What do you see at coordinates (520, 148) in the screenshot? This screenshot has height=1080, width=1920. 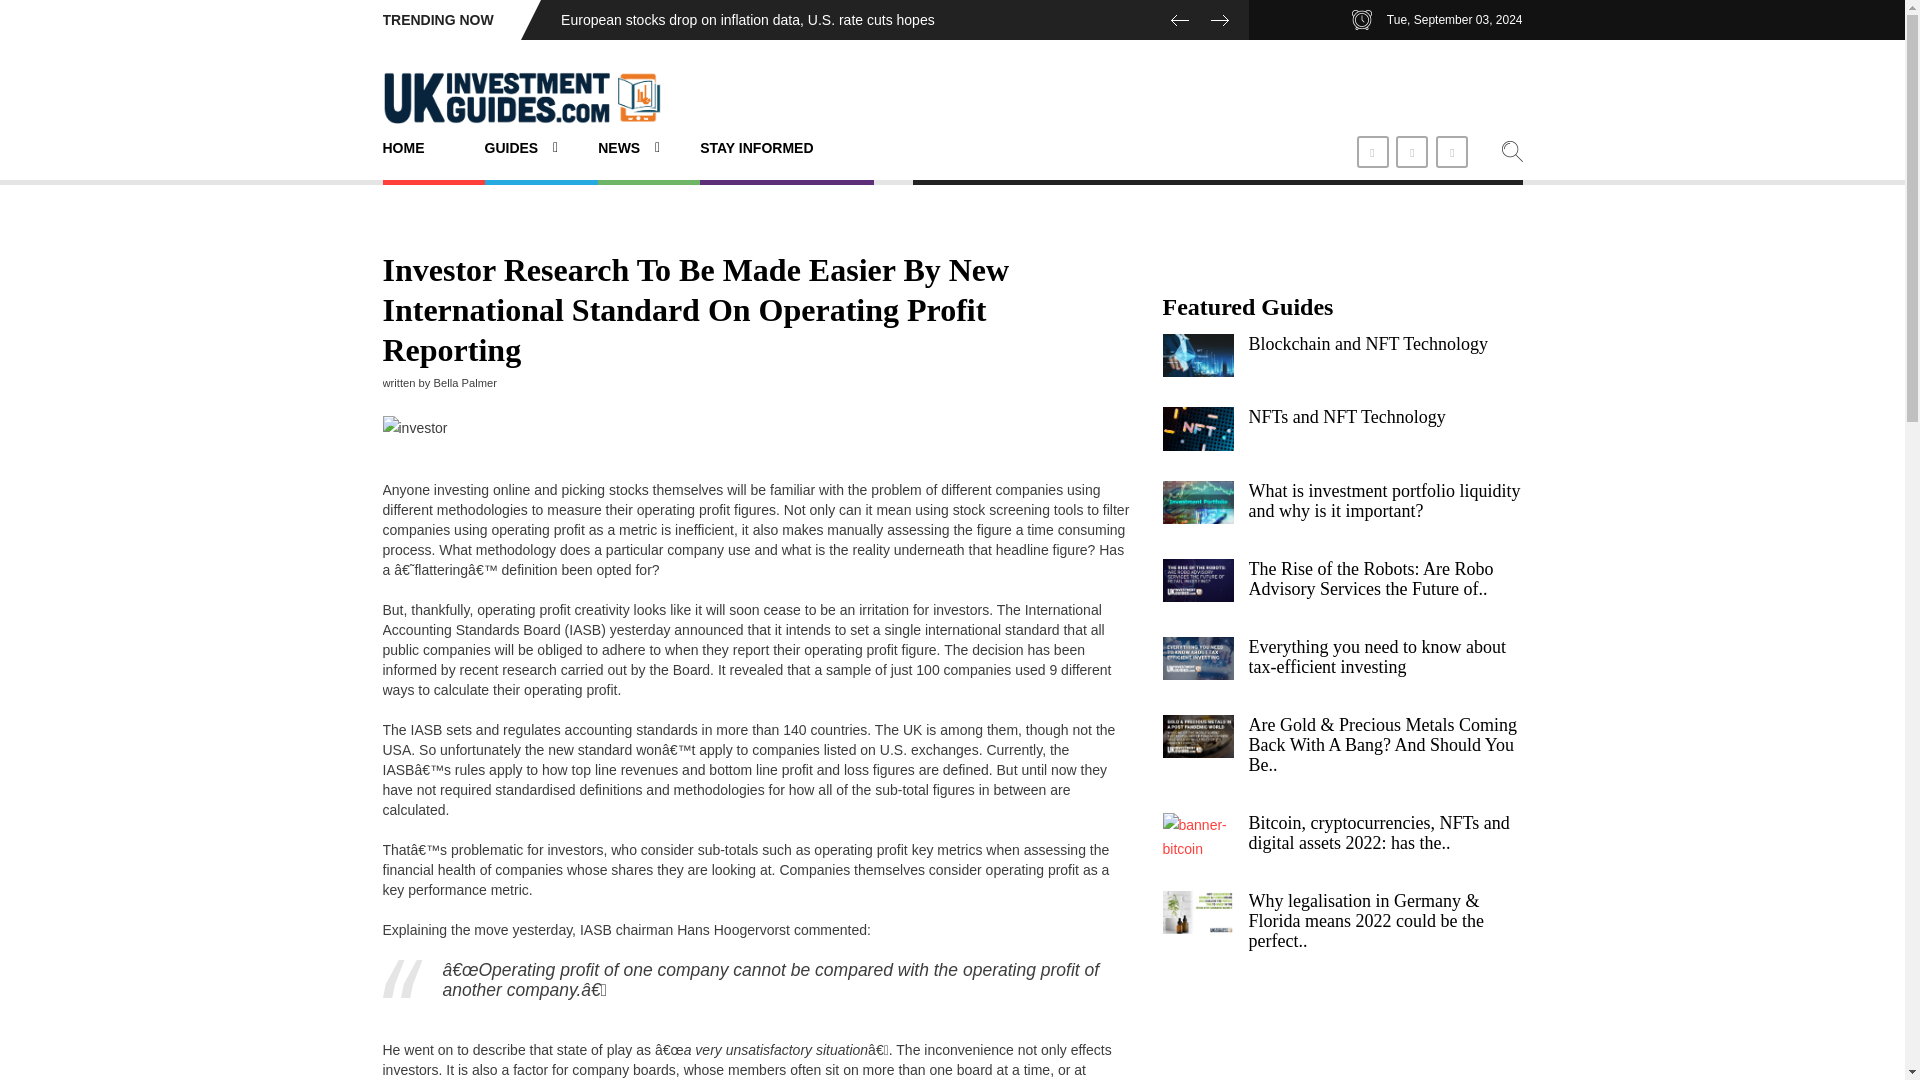 I see `GUIDES` at bounding box center [520, 148].